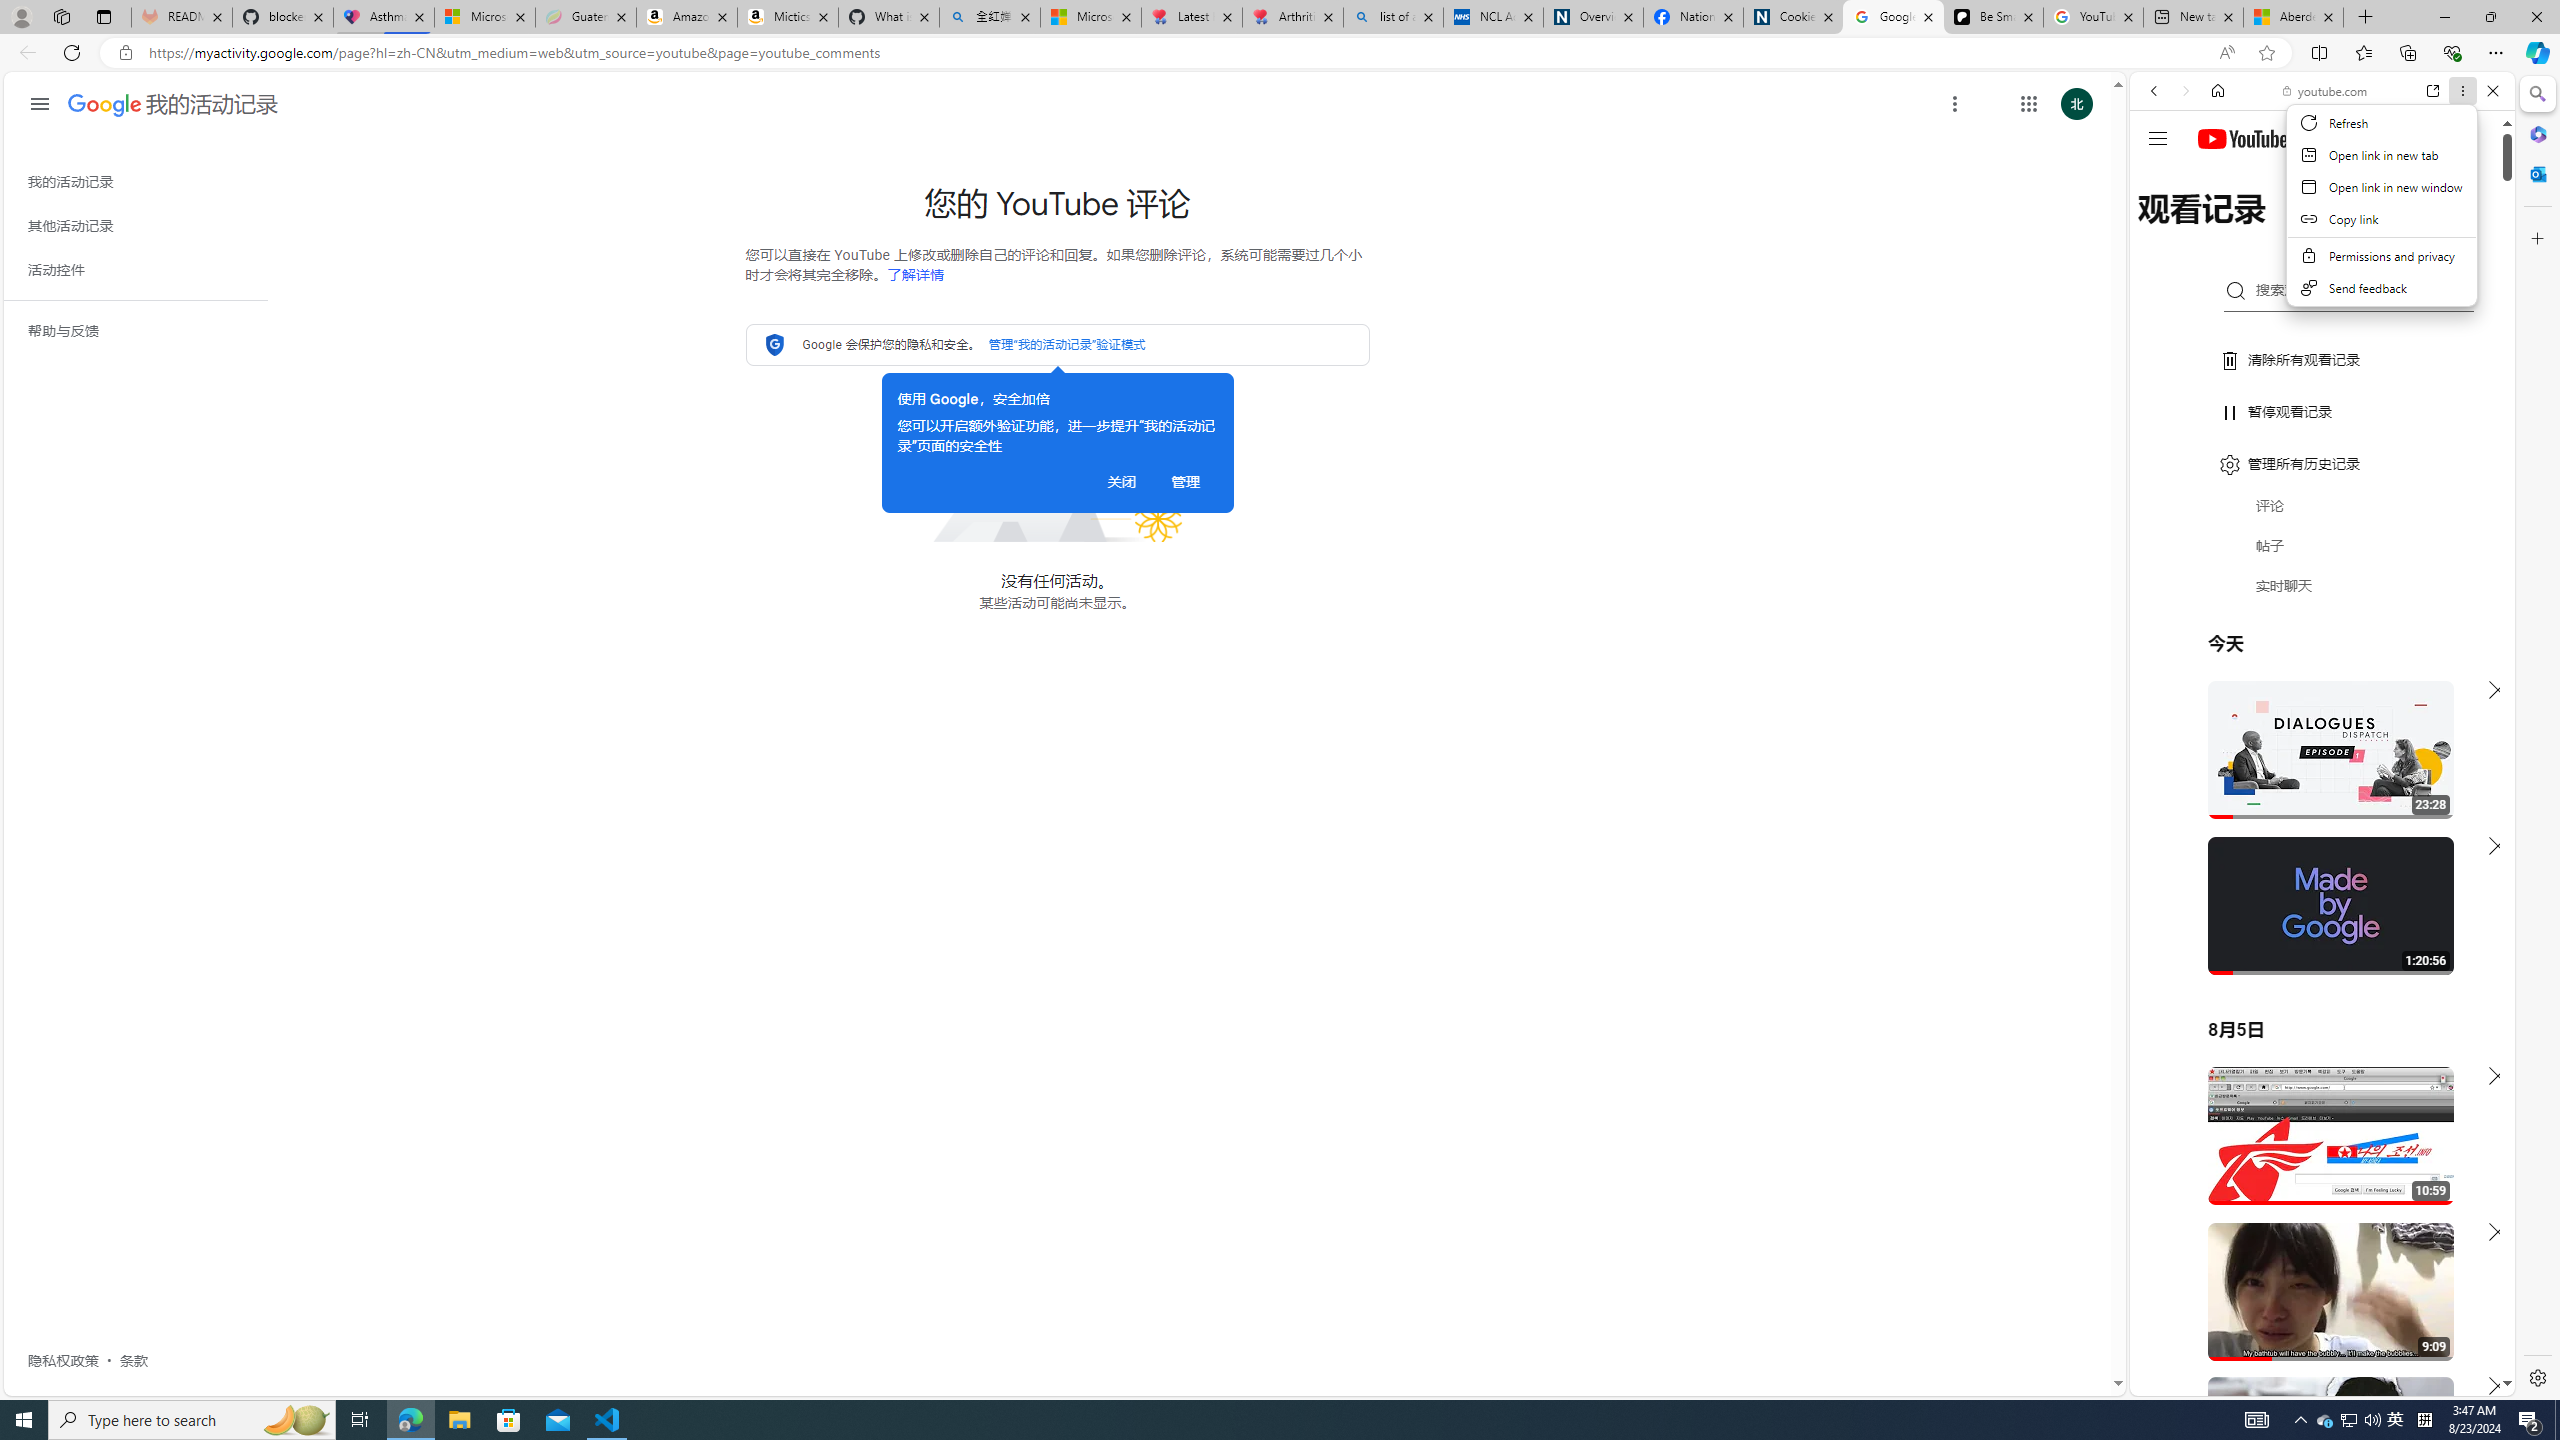 This screenshot has width=2560, height=1440. Describe the element at coordinates (1994, 17) in the screenshot. I see `Be Smart | creating Science videos | Patreon` at that location.